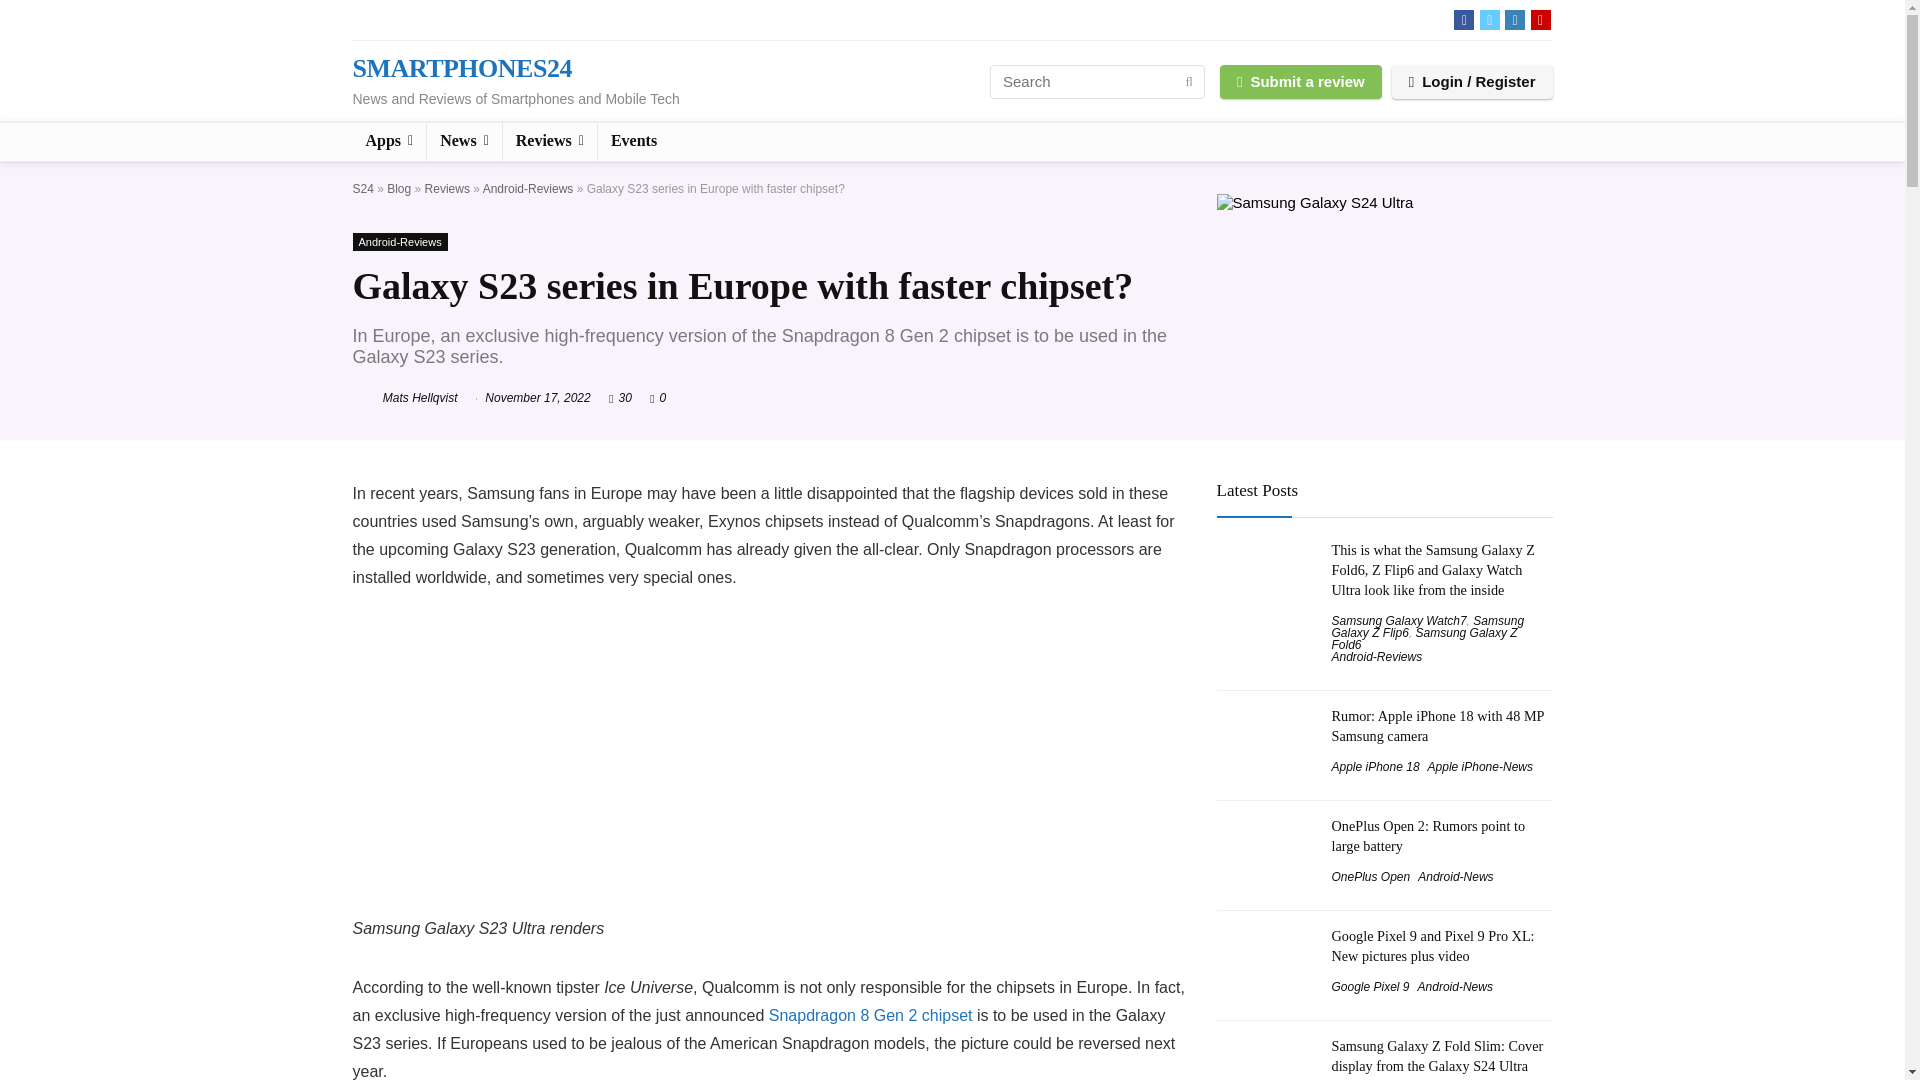  I want to click on Android-Reviews, so click(528, 188).